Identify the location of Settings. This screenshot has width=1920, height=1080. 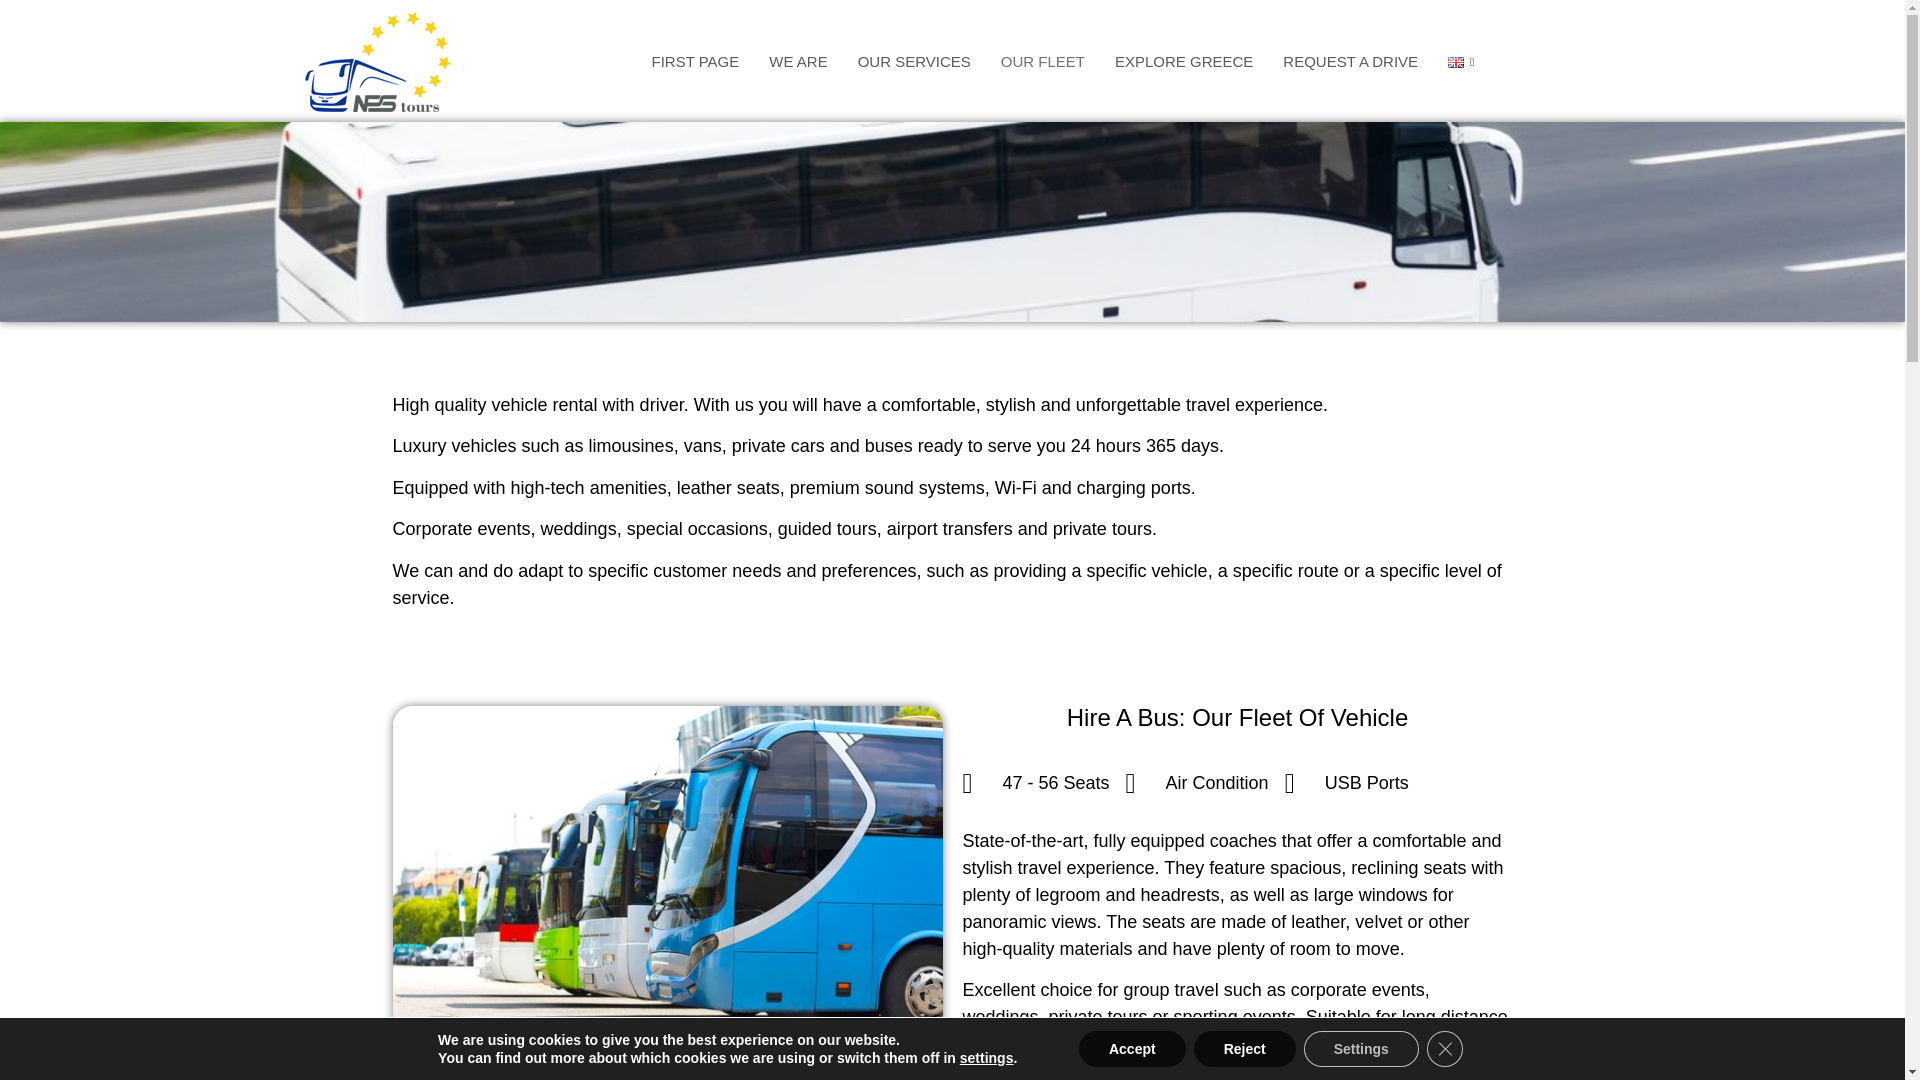
(1360, 1049).